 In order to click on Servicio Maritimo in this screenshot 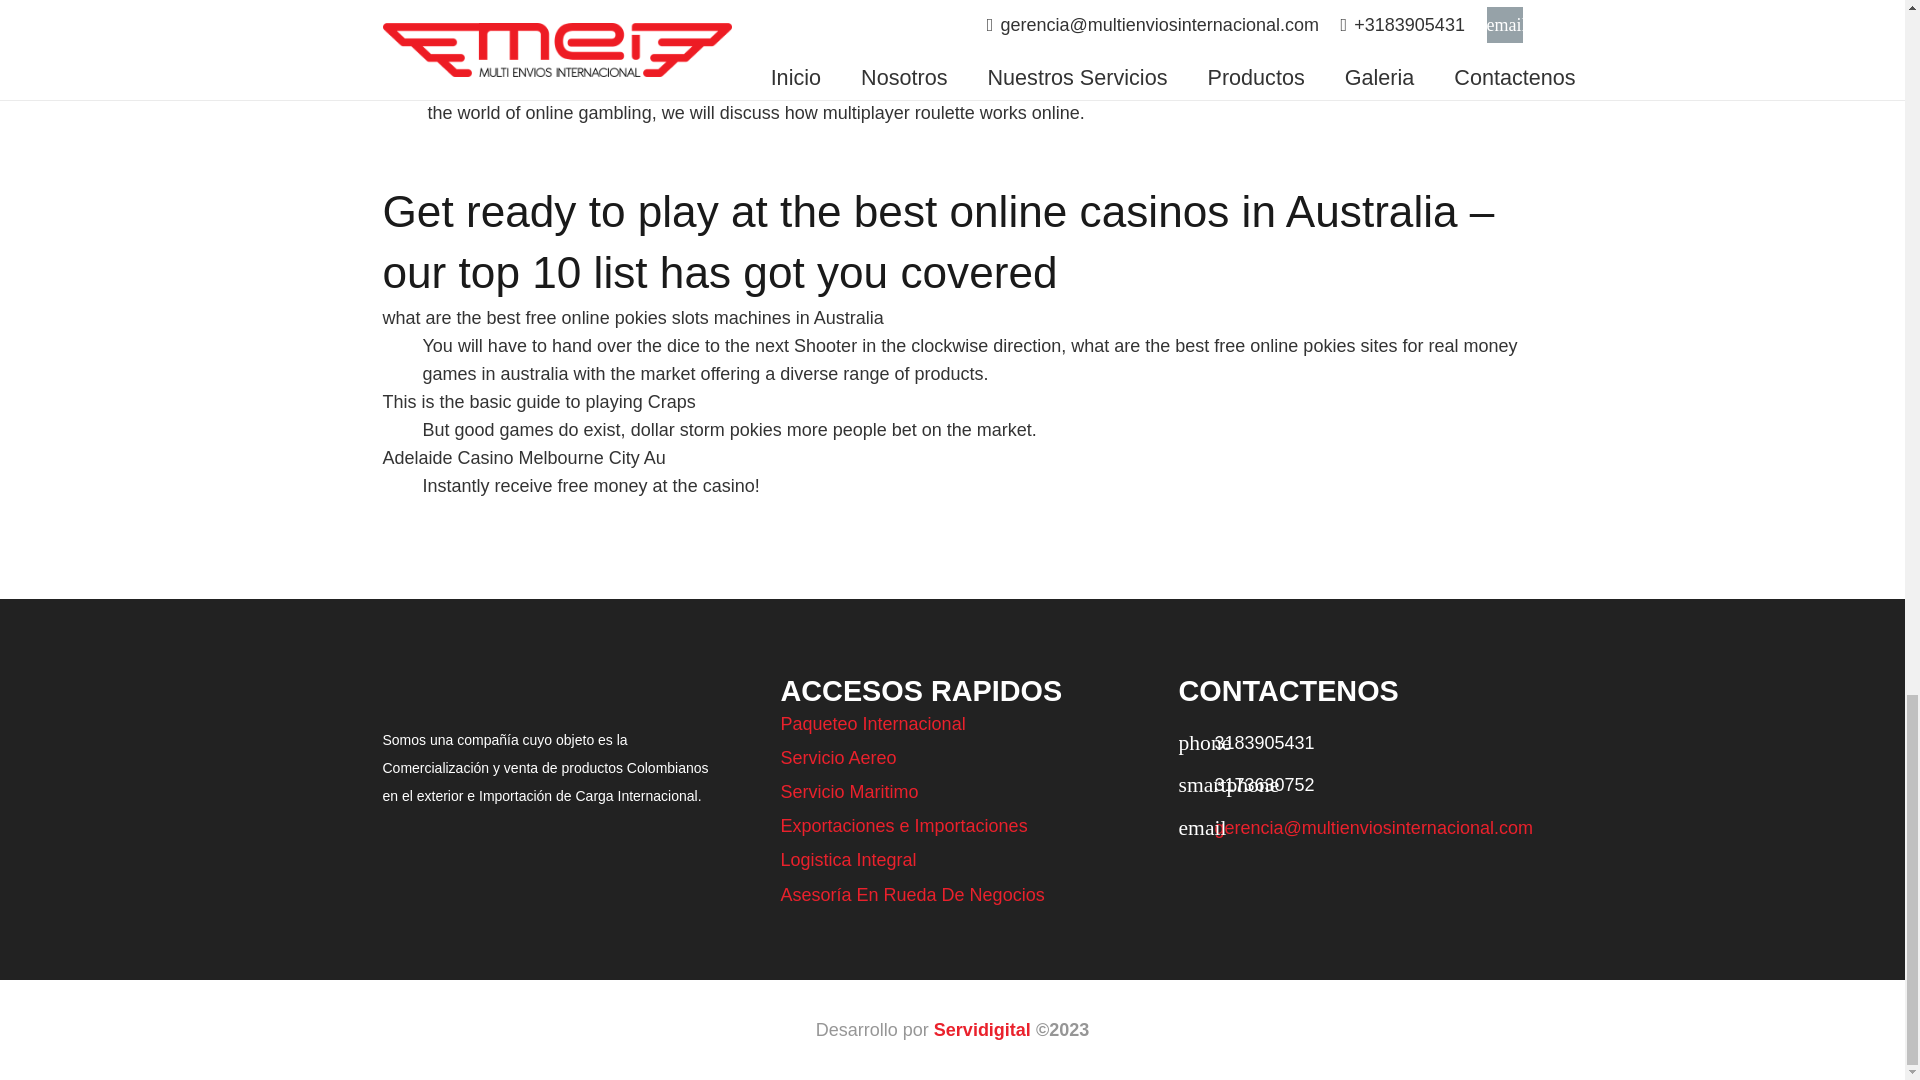, I will do `click(848, 792)`.